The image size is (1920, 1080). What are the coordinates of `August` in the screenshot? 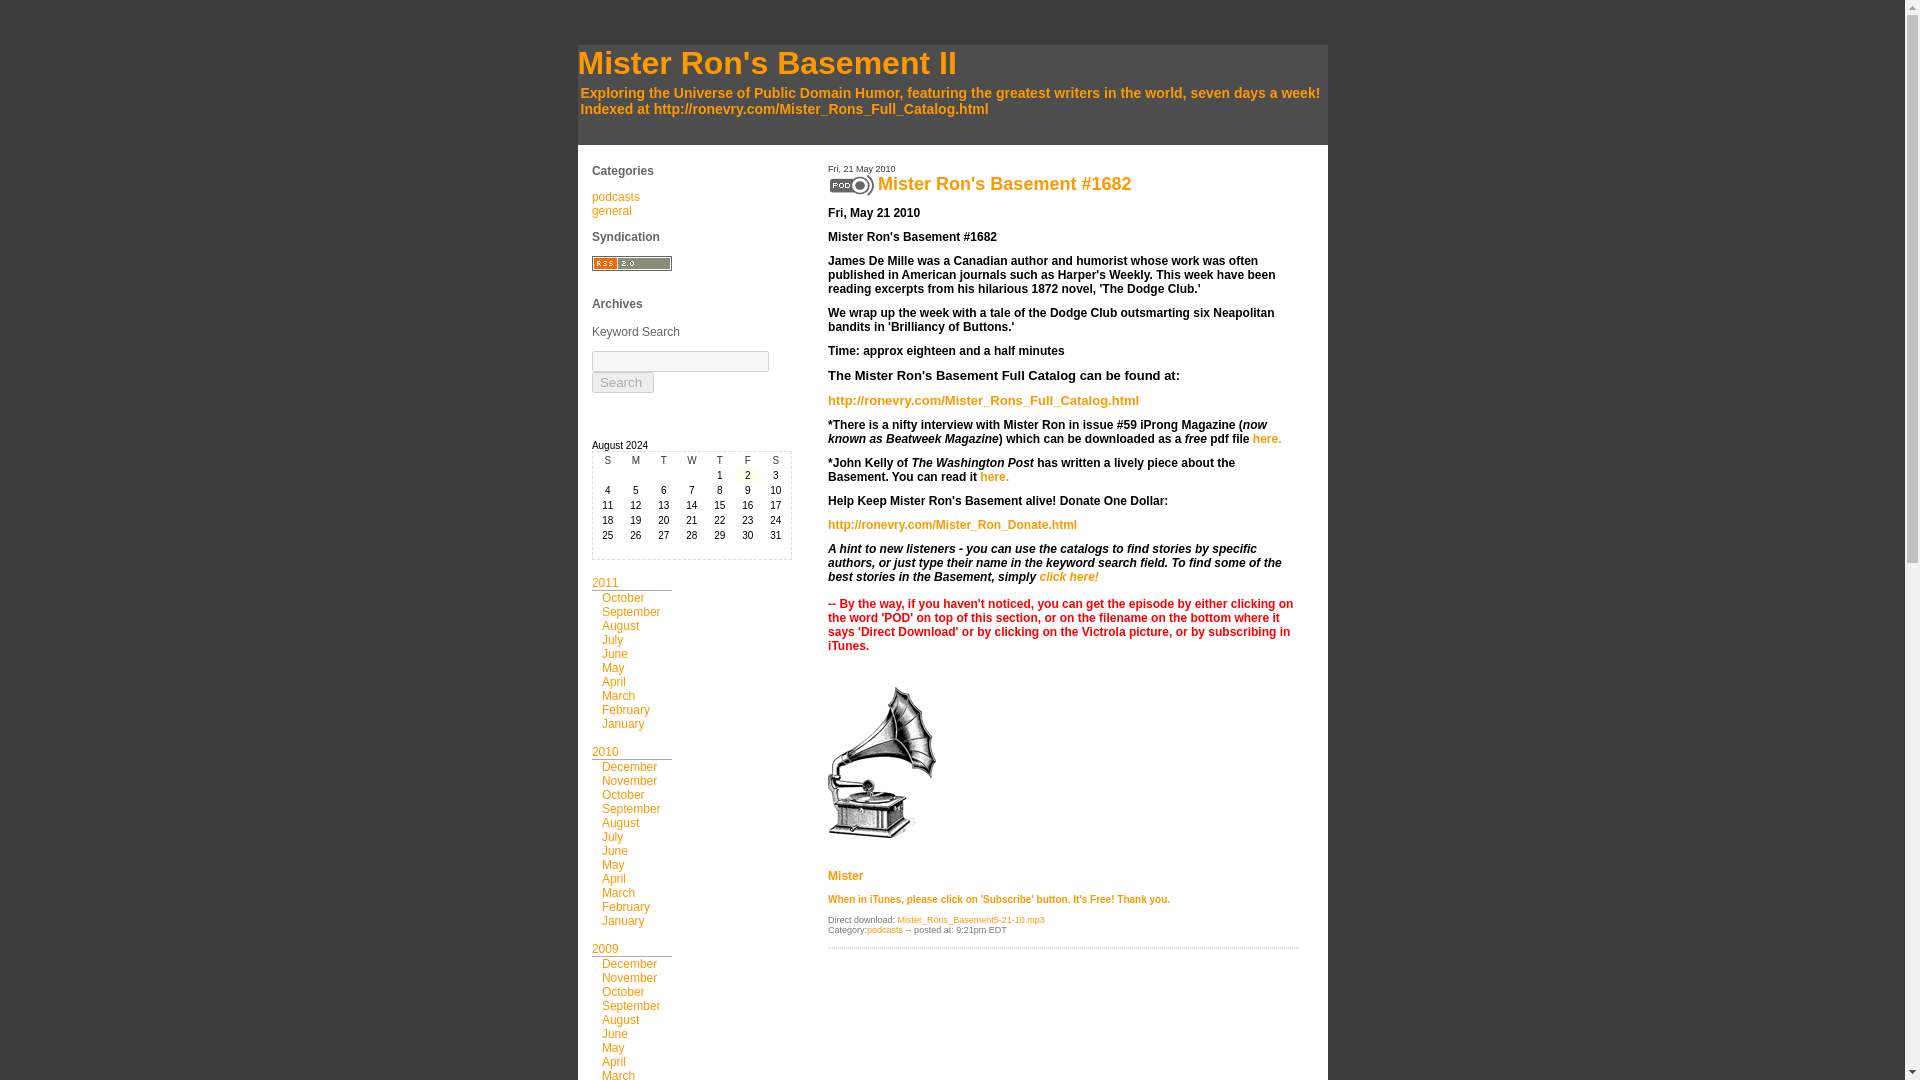 It's located at (620, 823).